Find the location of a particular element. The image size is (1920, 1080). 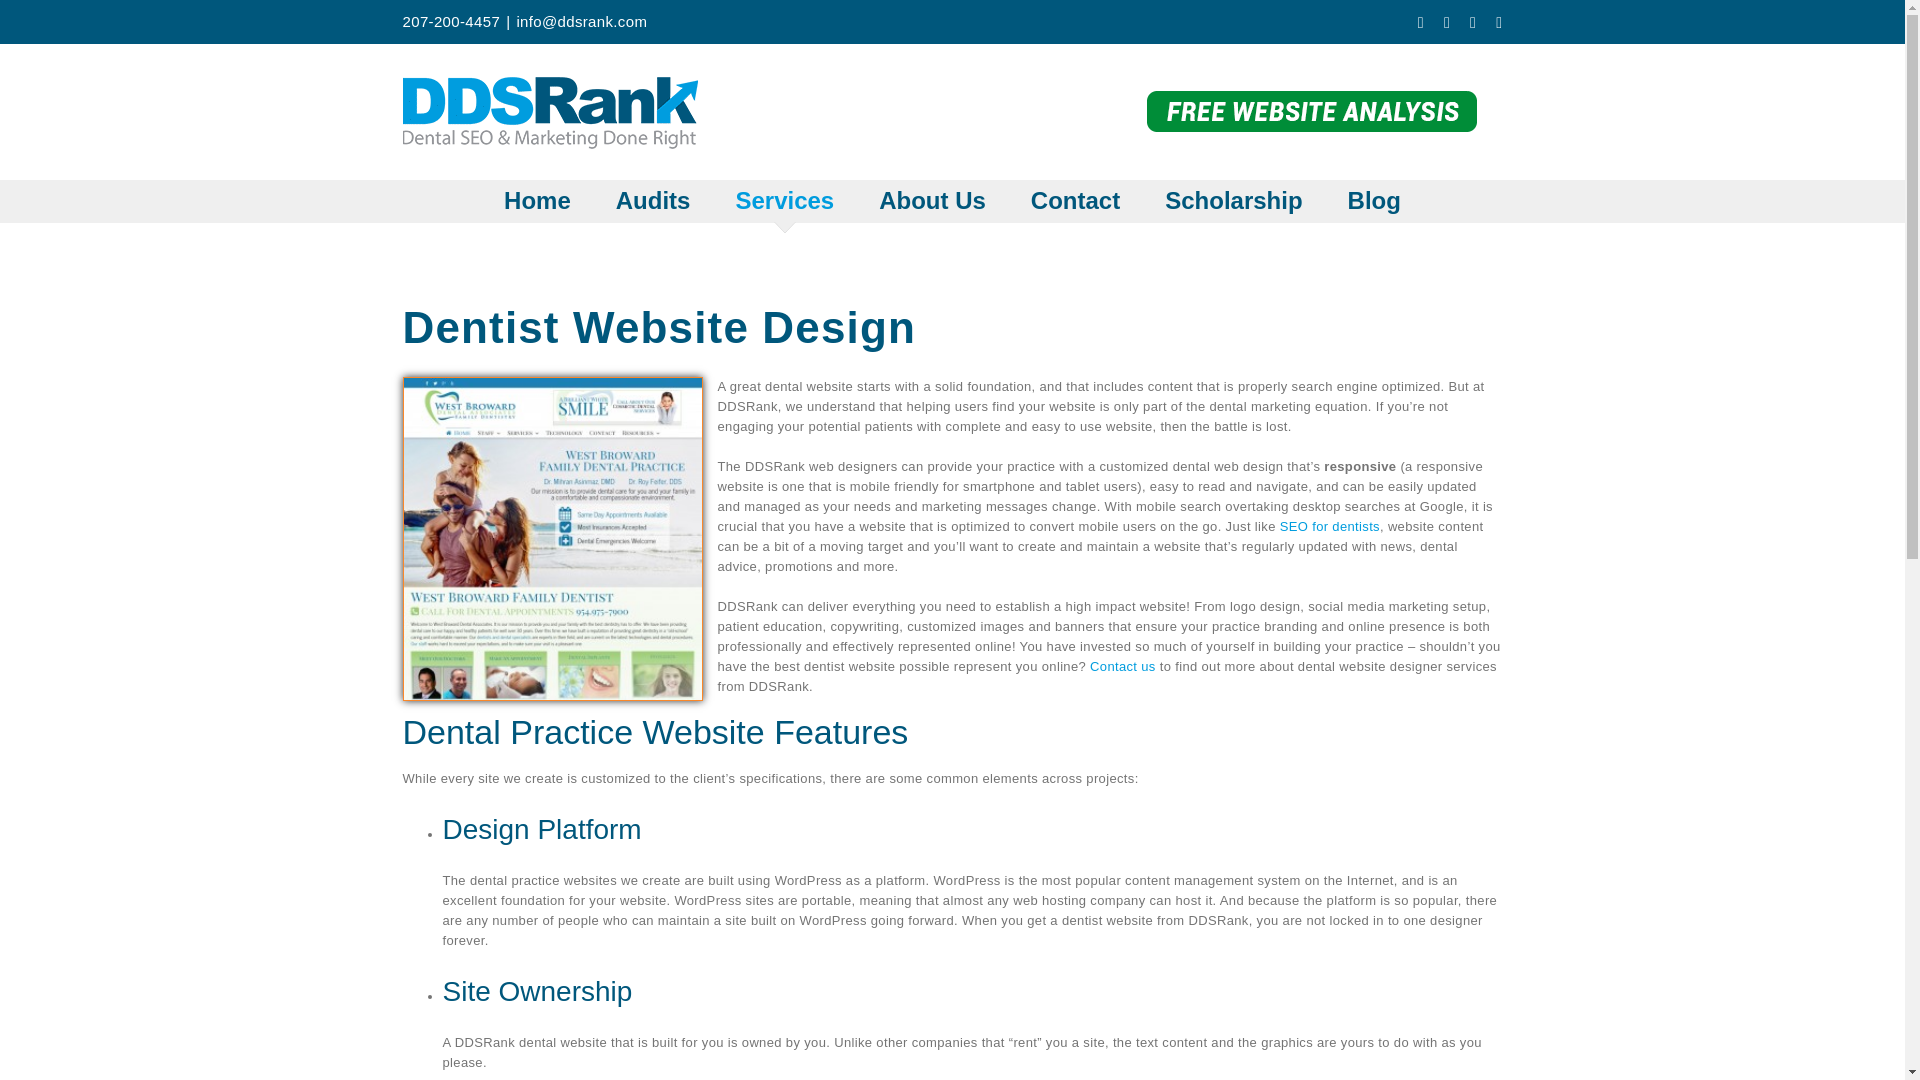

SEO for dentists is located at coordinates (1330, 526).